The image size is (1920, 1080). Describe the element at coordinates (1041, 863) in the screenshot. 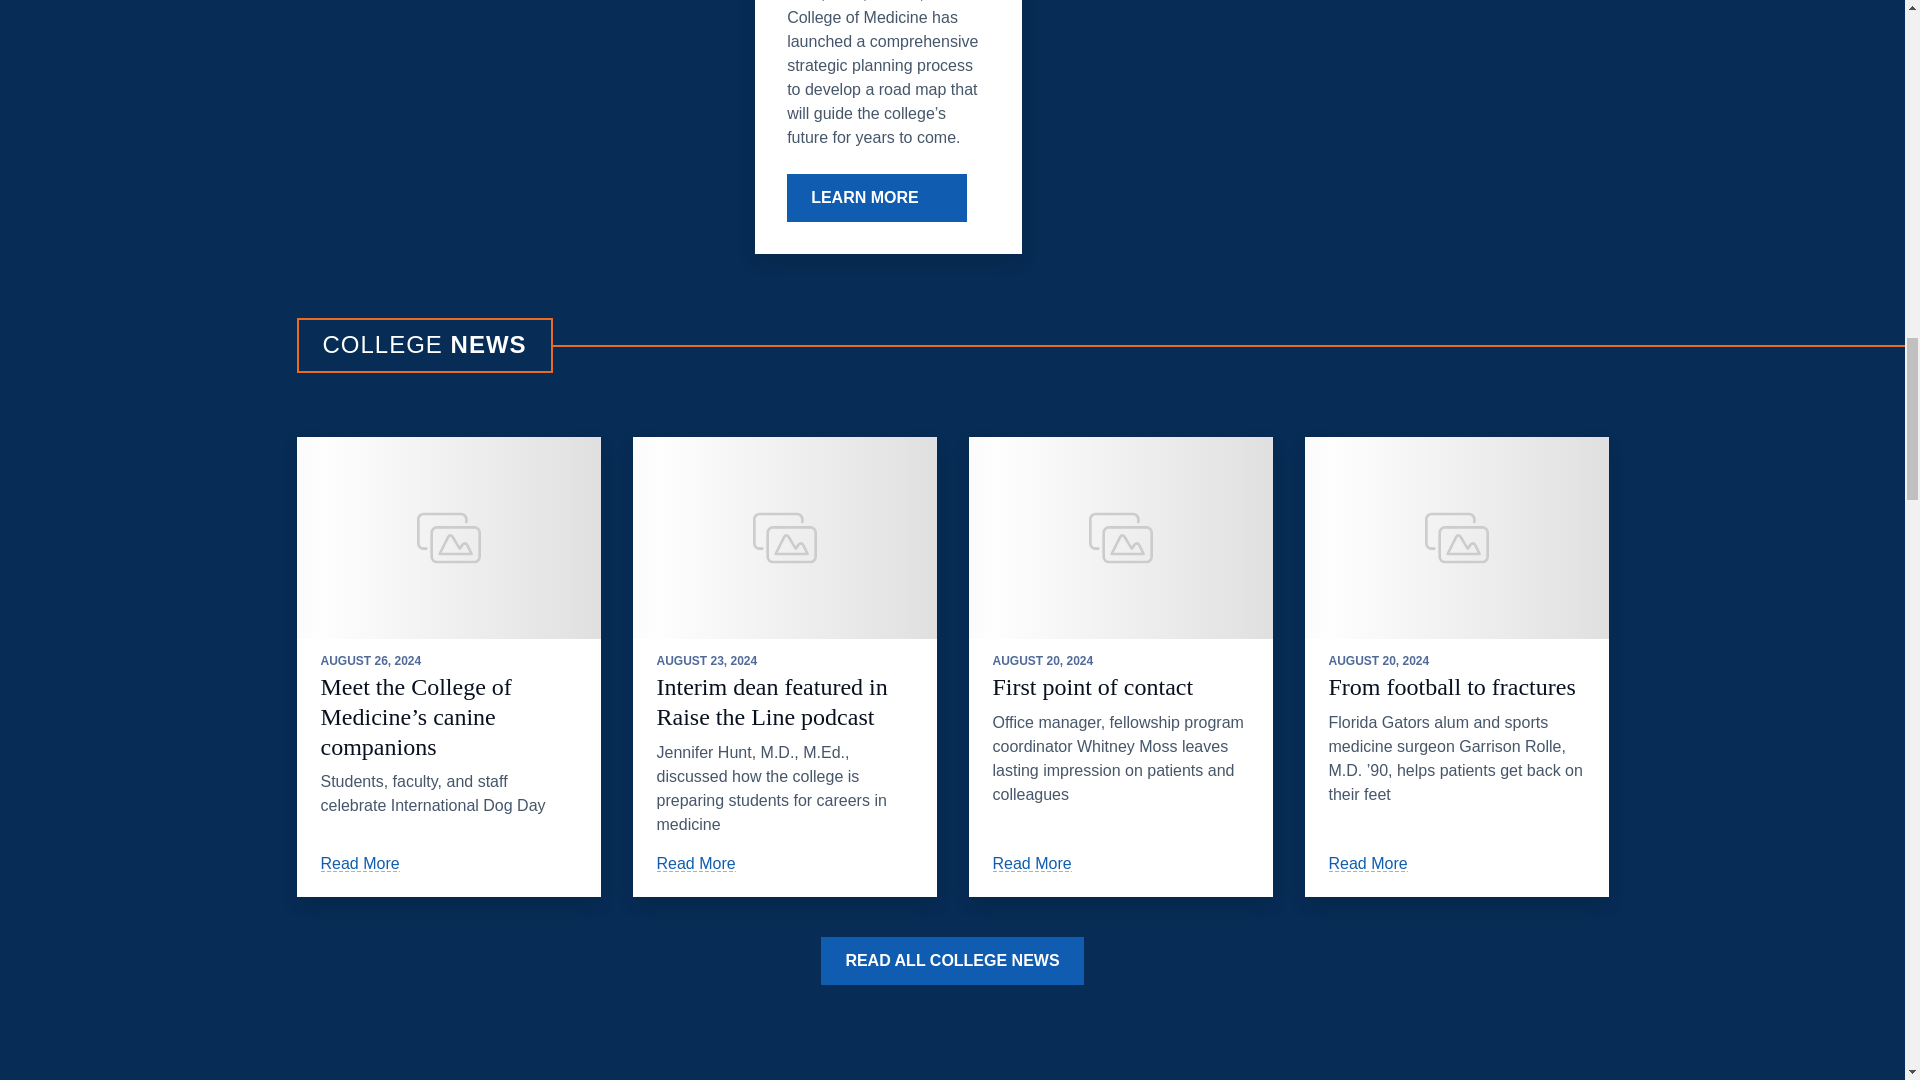

I see `Read More` at that location.